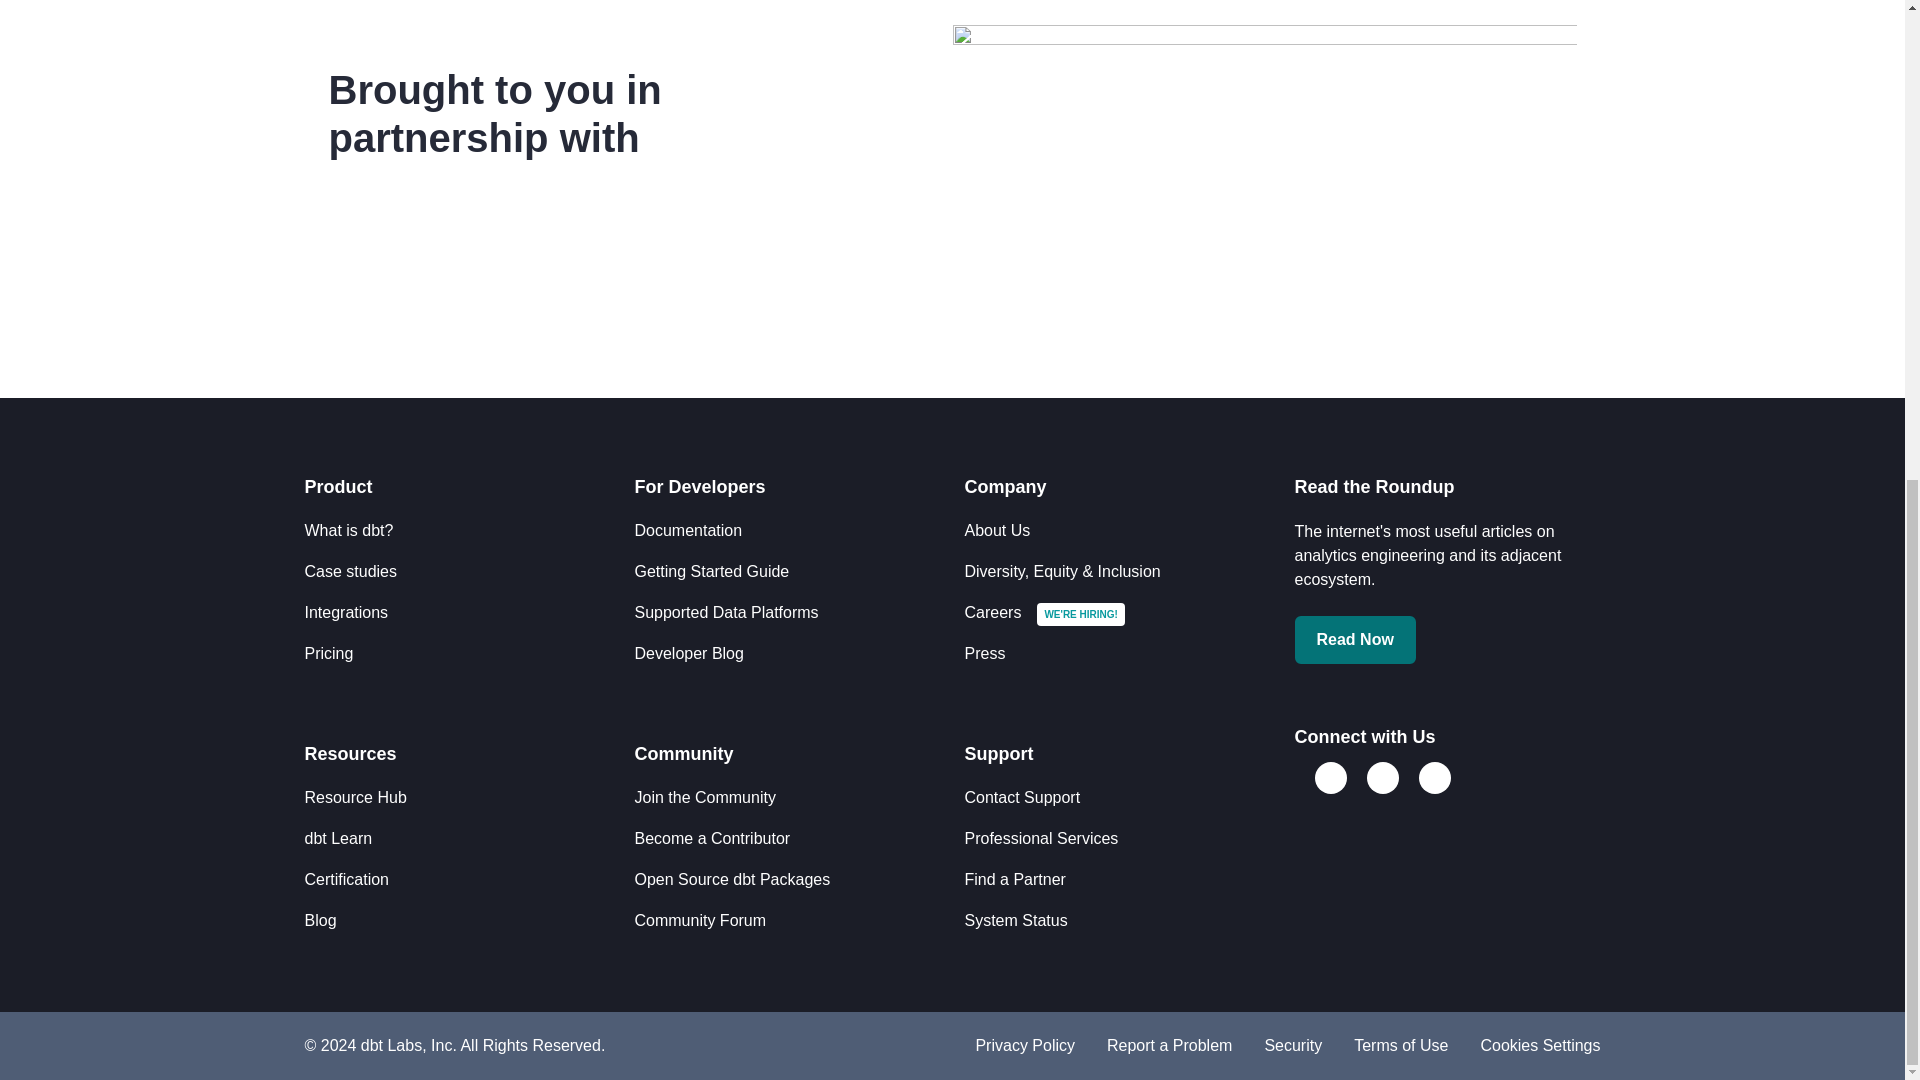  I want to click on What is dbt?, so click(348, 530).